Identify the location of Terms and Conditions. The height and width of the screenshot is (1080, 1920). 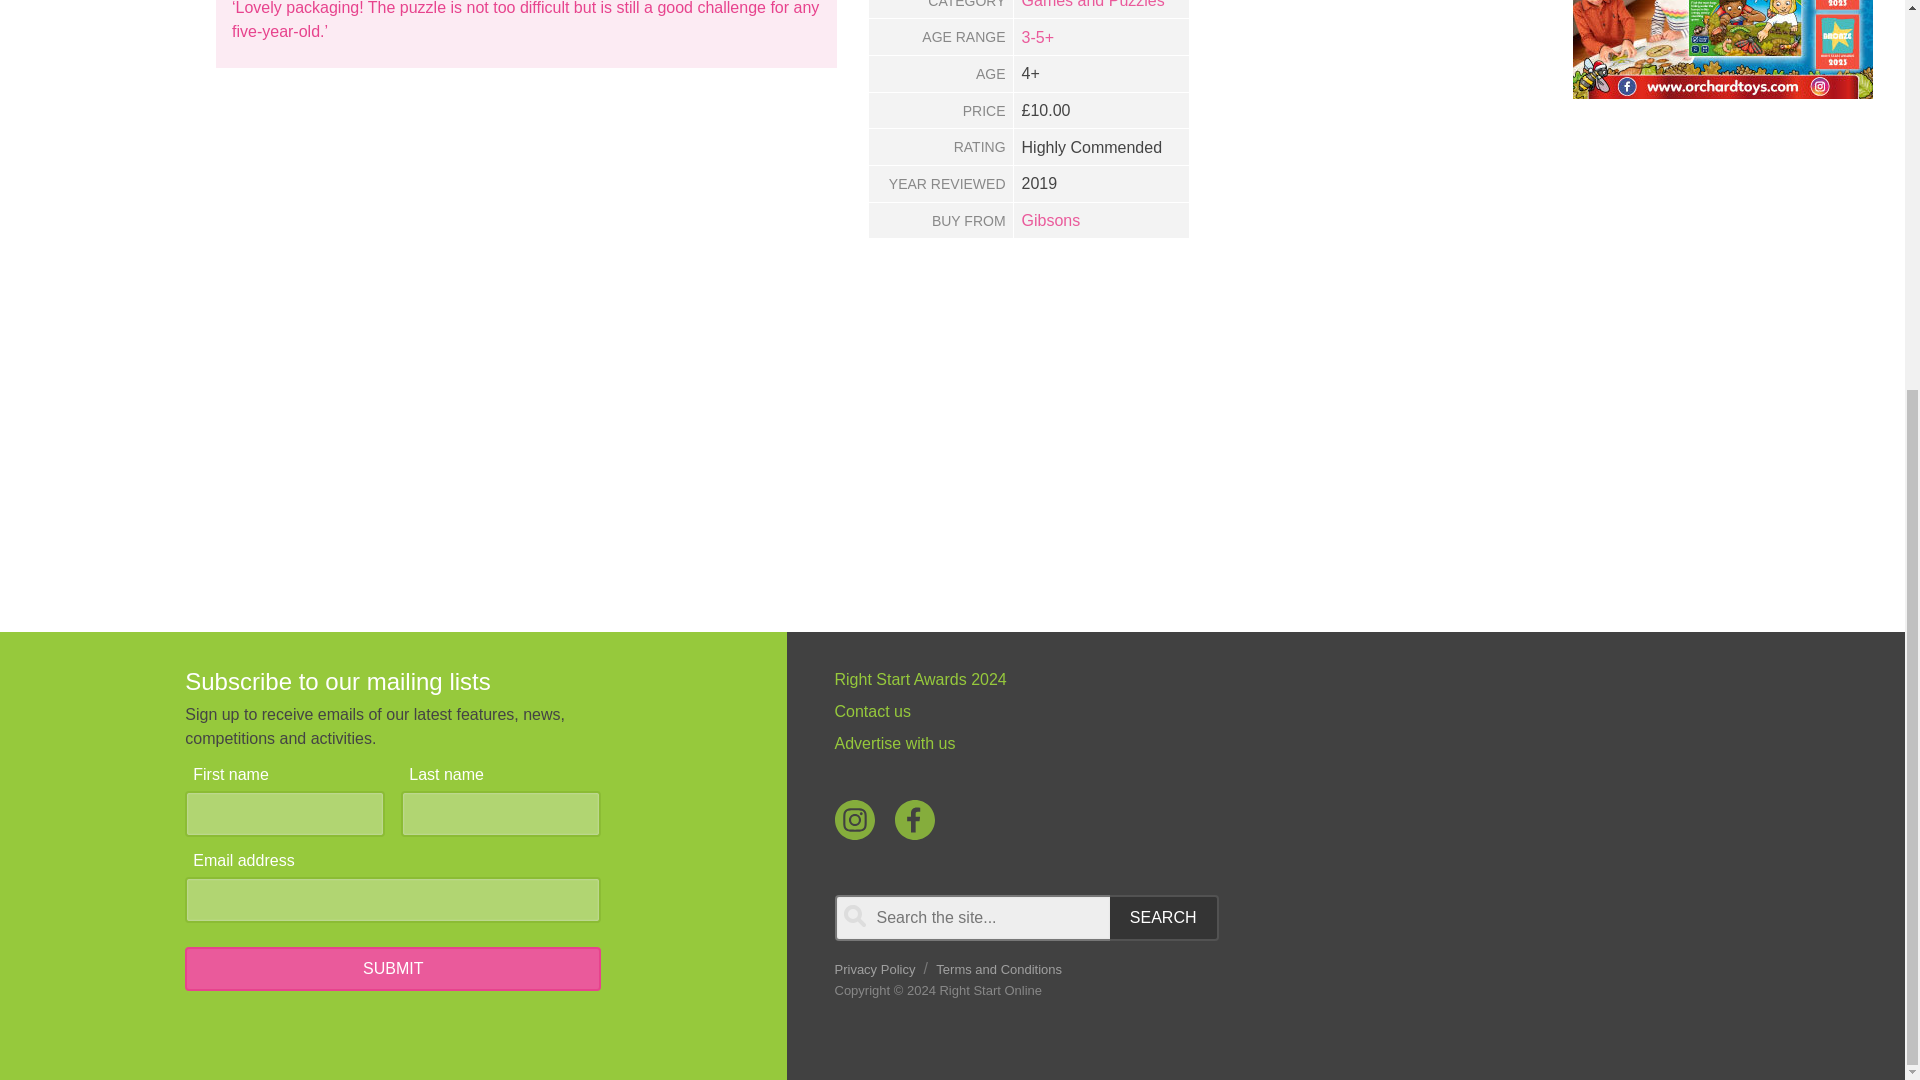
(998, 970).